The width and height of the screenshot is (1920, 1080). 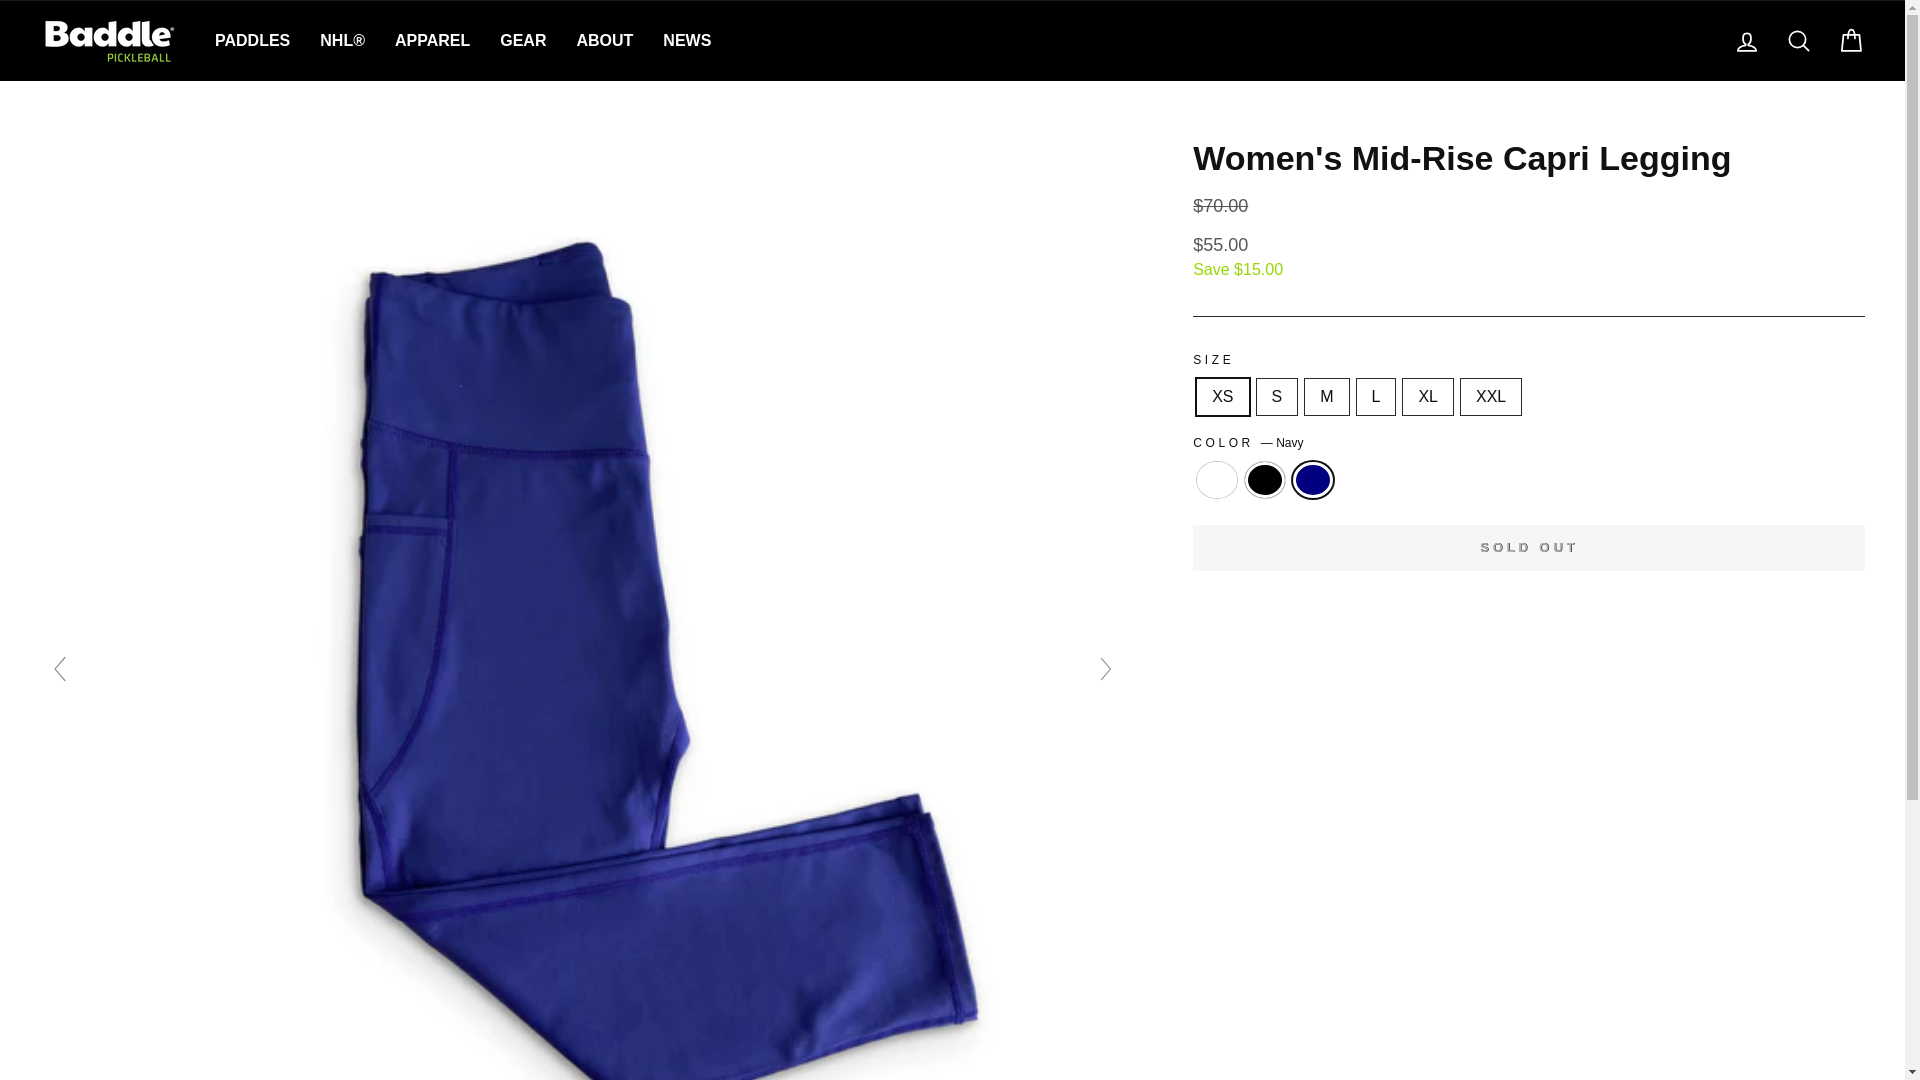 What do you see at coordinates (604, 41) in the screenshot?
I see `ABOUT` at bounding box center [604, 41].